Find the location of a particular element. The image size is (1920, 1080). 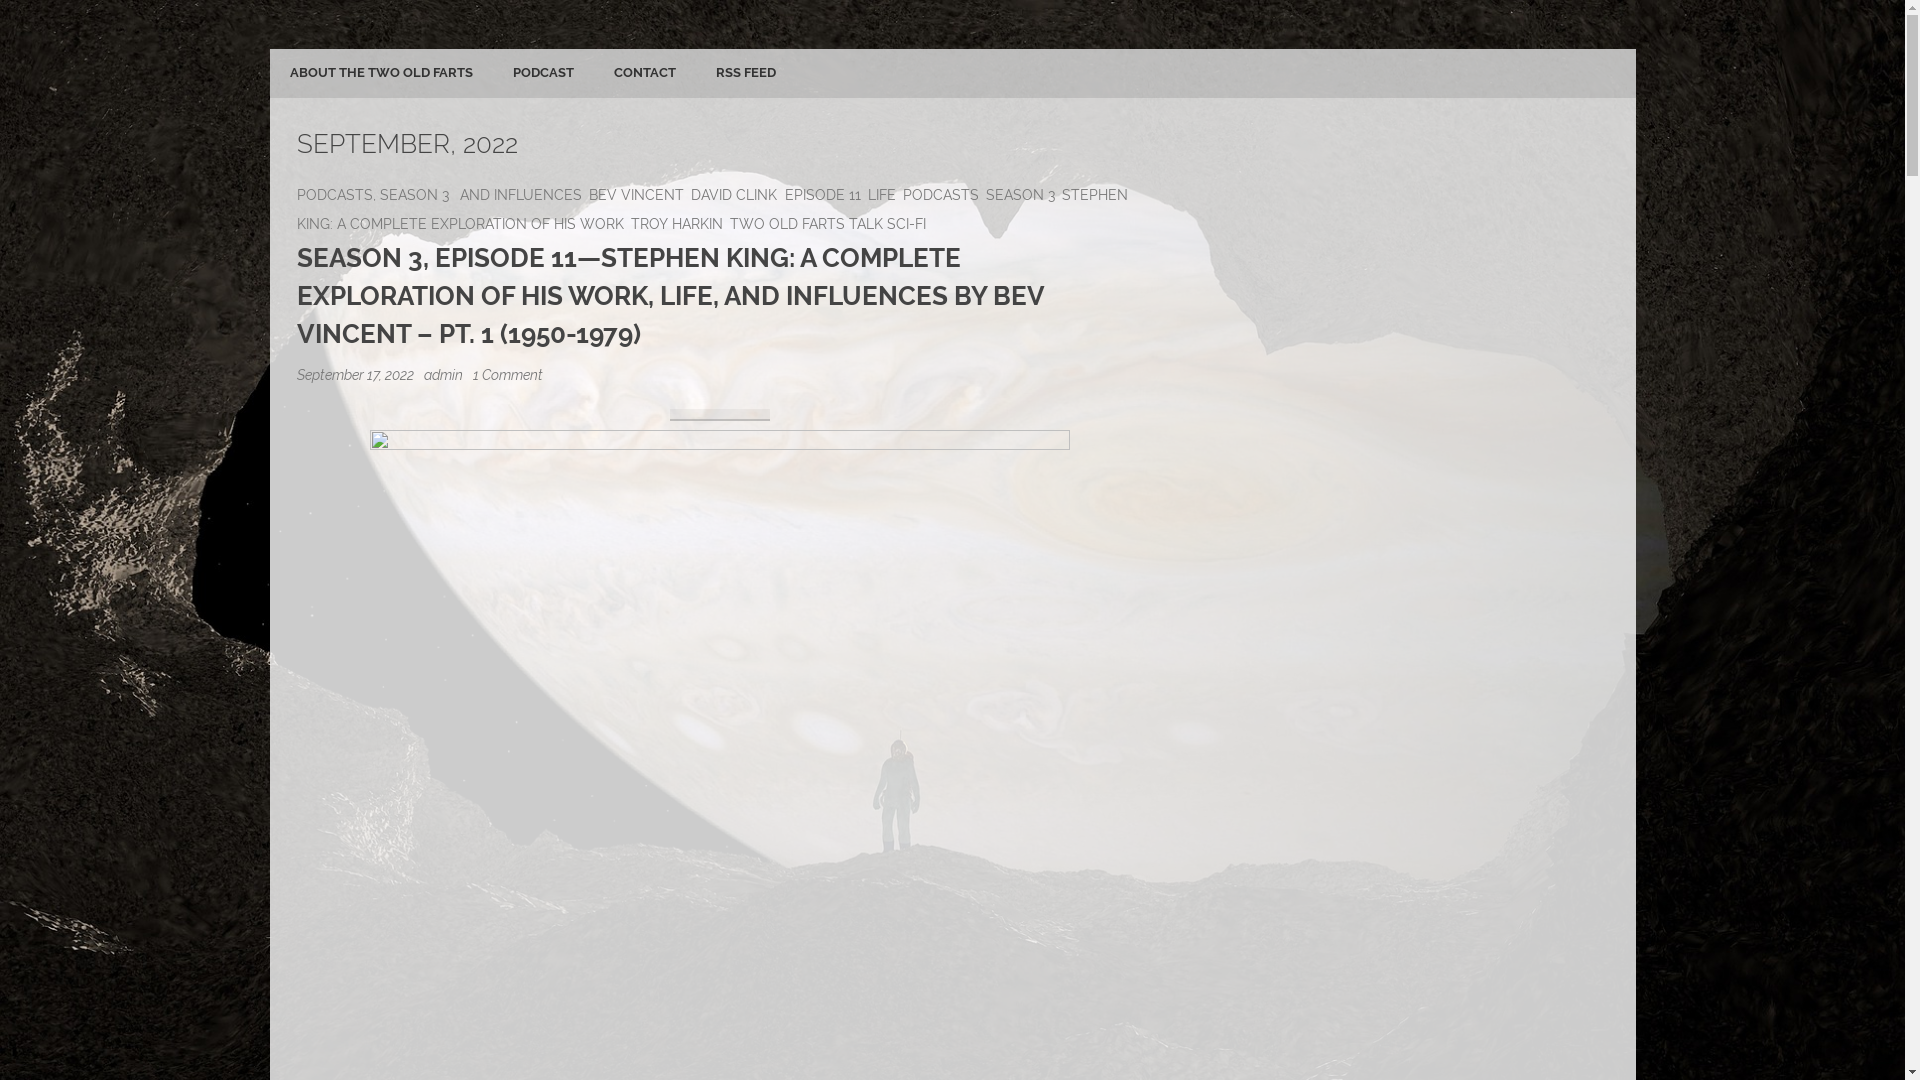

RSS FEED is located at coordinates (746, 74).